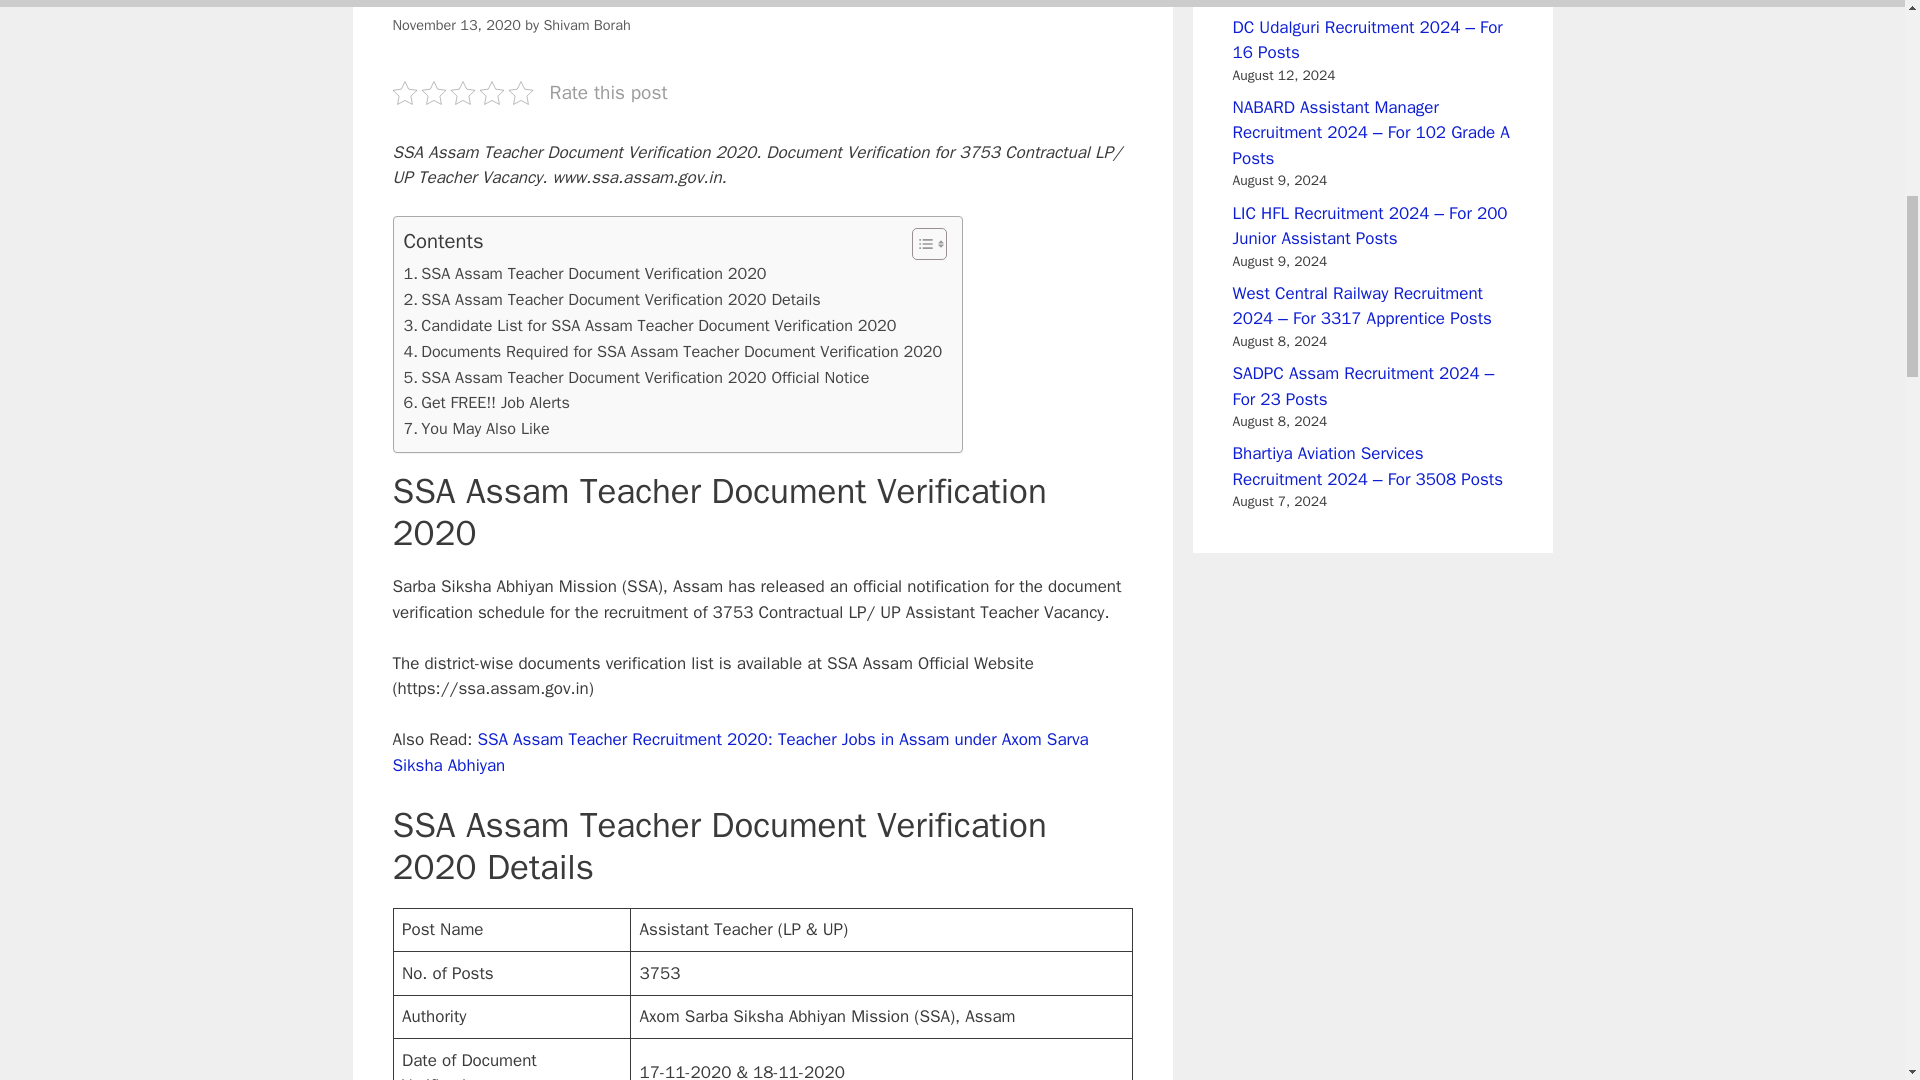 The image size is (1920, 1080). I want to click on SSA Assam Teacher Document Verification 2020 Official Notice, so click(636, 378).